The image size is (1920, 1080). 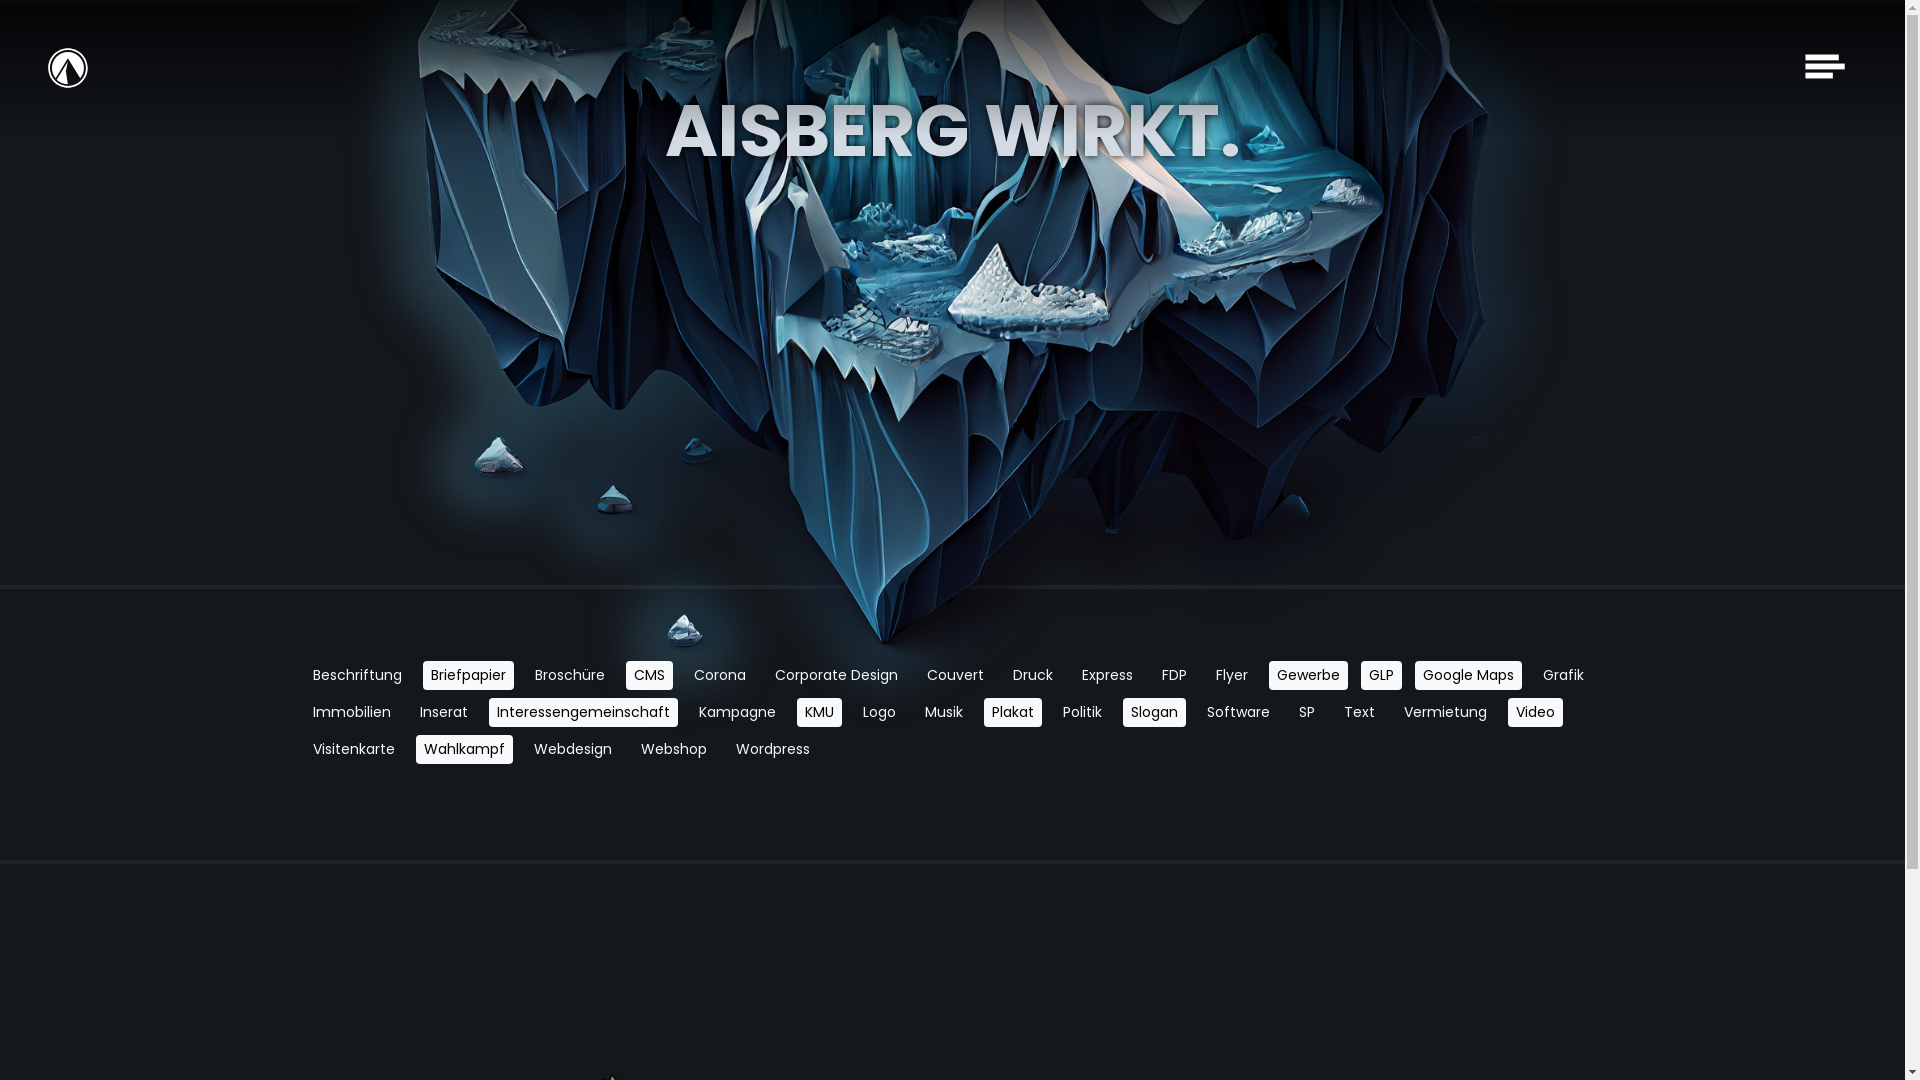 I want to click on Express, so click(x=1108, y=682).